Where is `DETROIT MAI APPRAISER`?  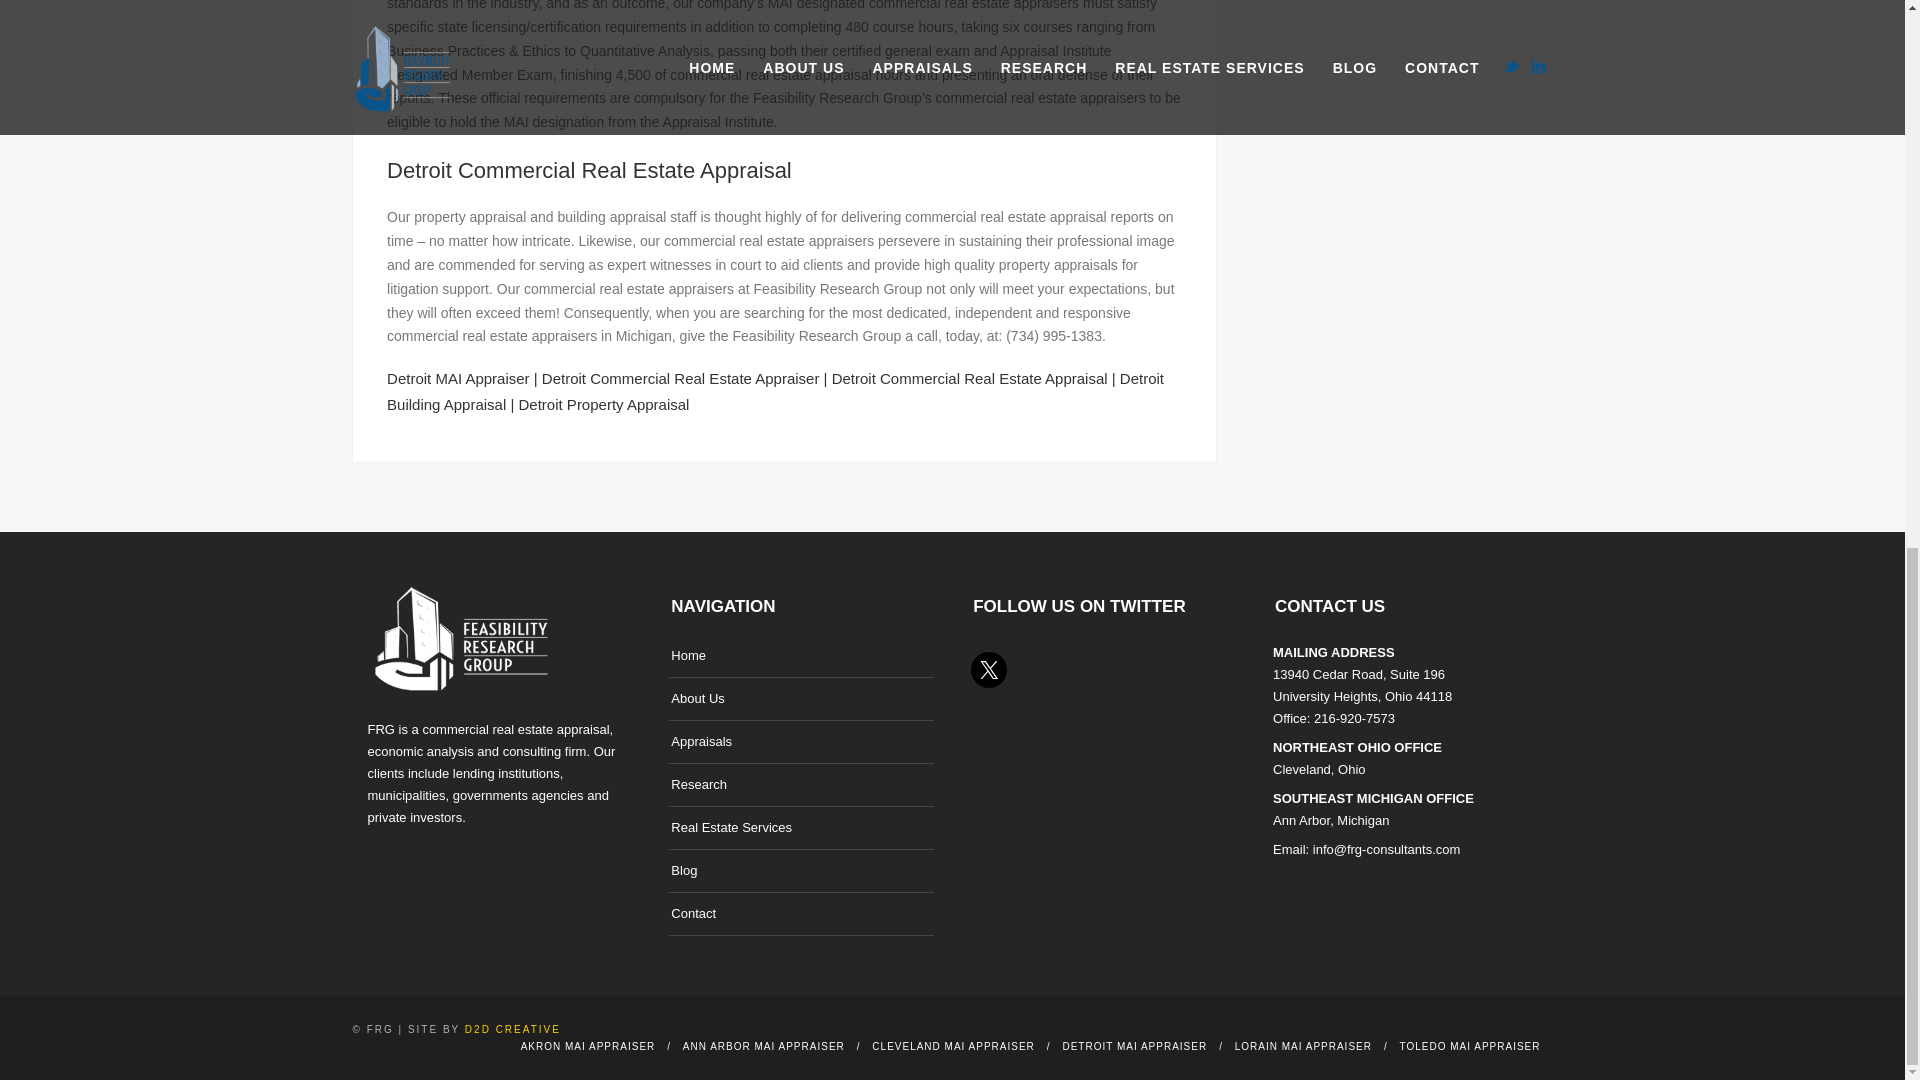
DETROIT MAI APPRAISER is located at coordinates (1134, 1046).